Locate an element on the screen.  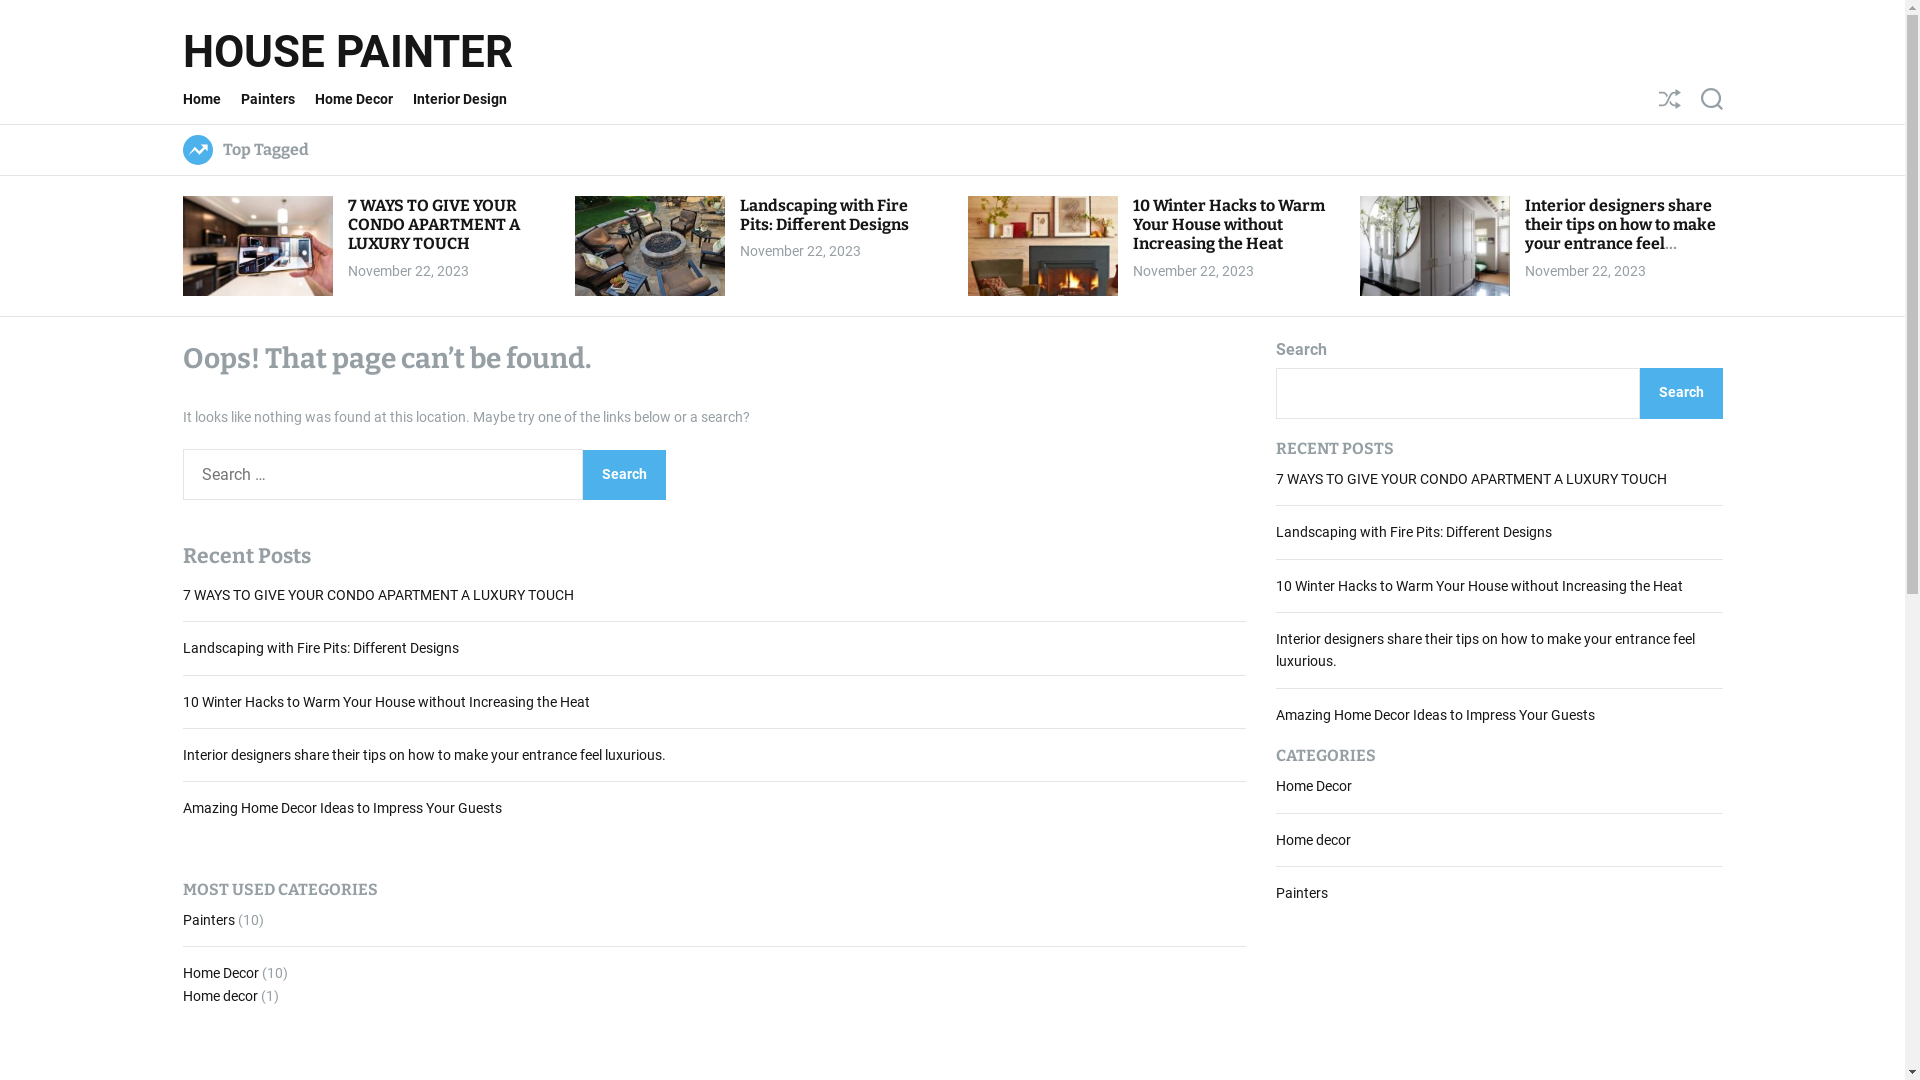
Landscaping with Fire Pits: Different Designs is located at coordinates (320, 648).